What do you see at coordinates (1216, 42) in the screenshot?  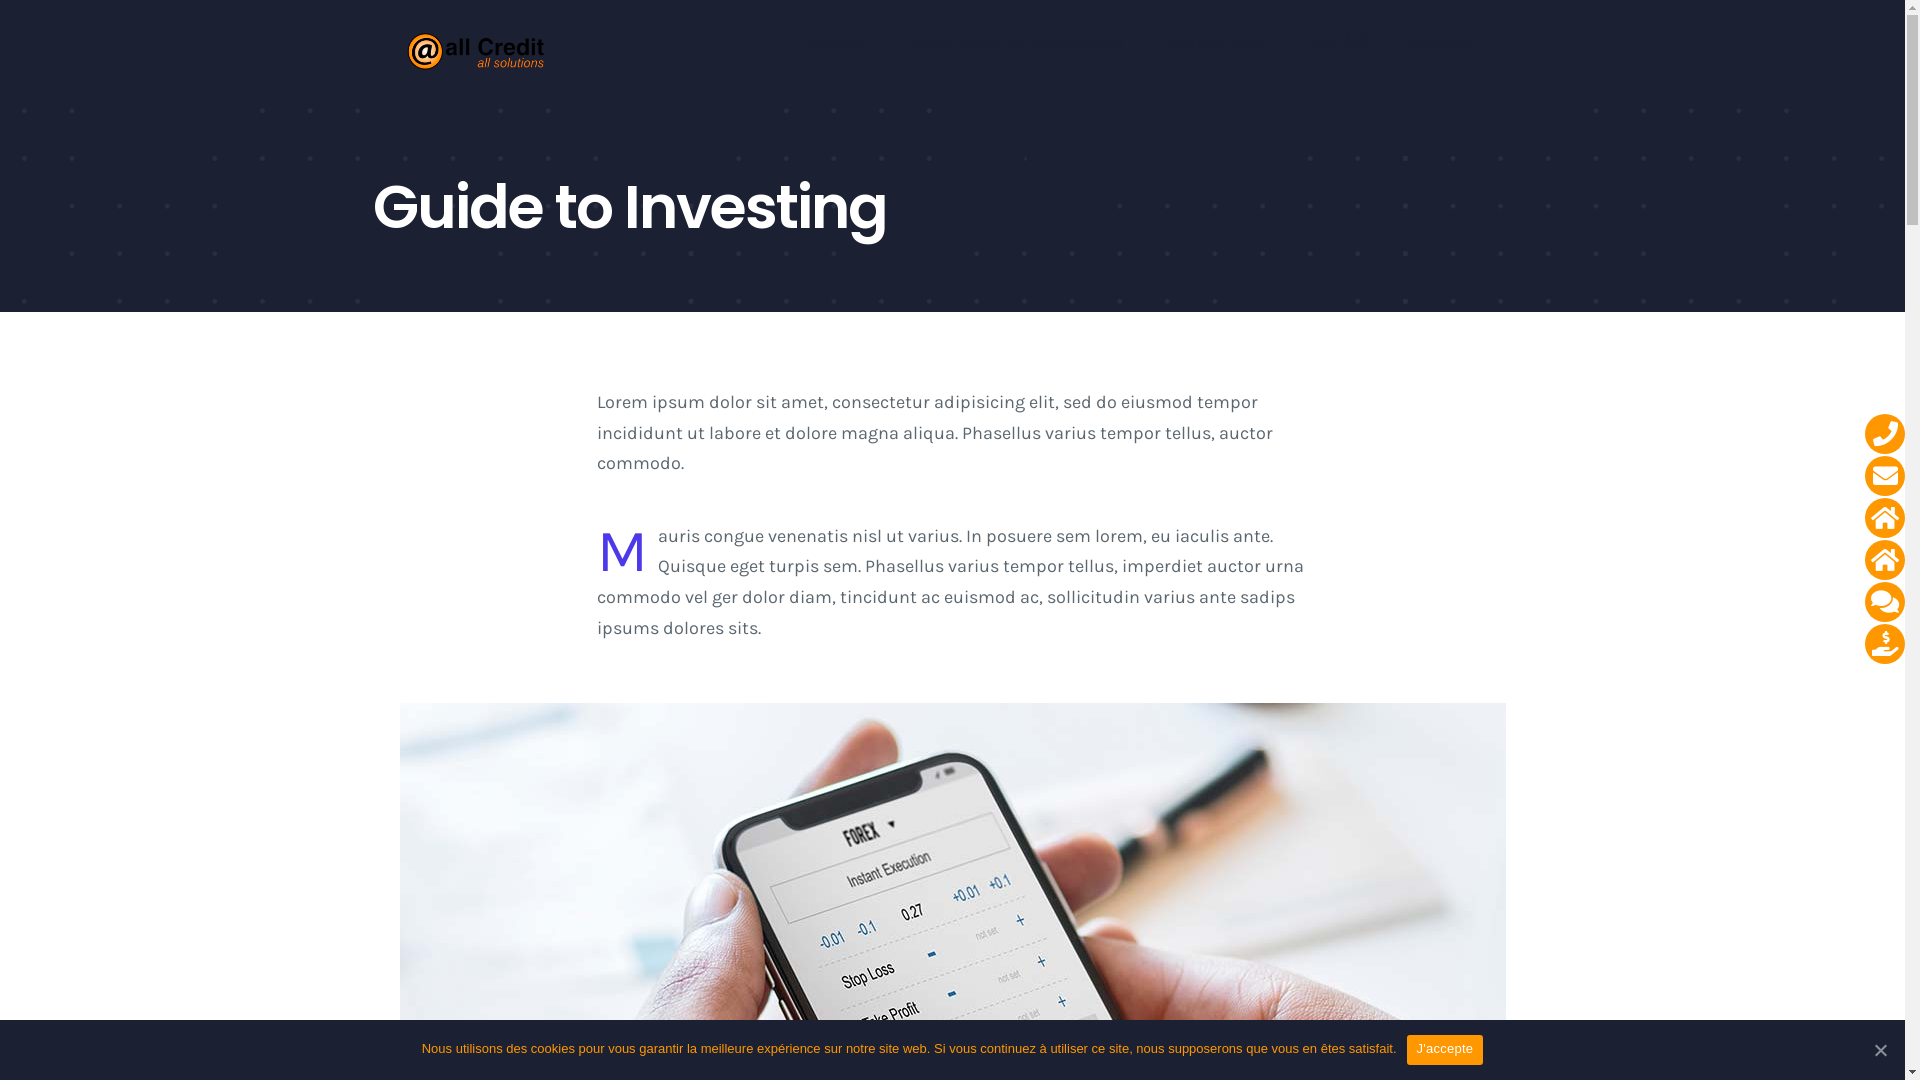 I see `Assurances` at bounding box center [1216, 42].